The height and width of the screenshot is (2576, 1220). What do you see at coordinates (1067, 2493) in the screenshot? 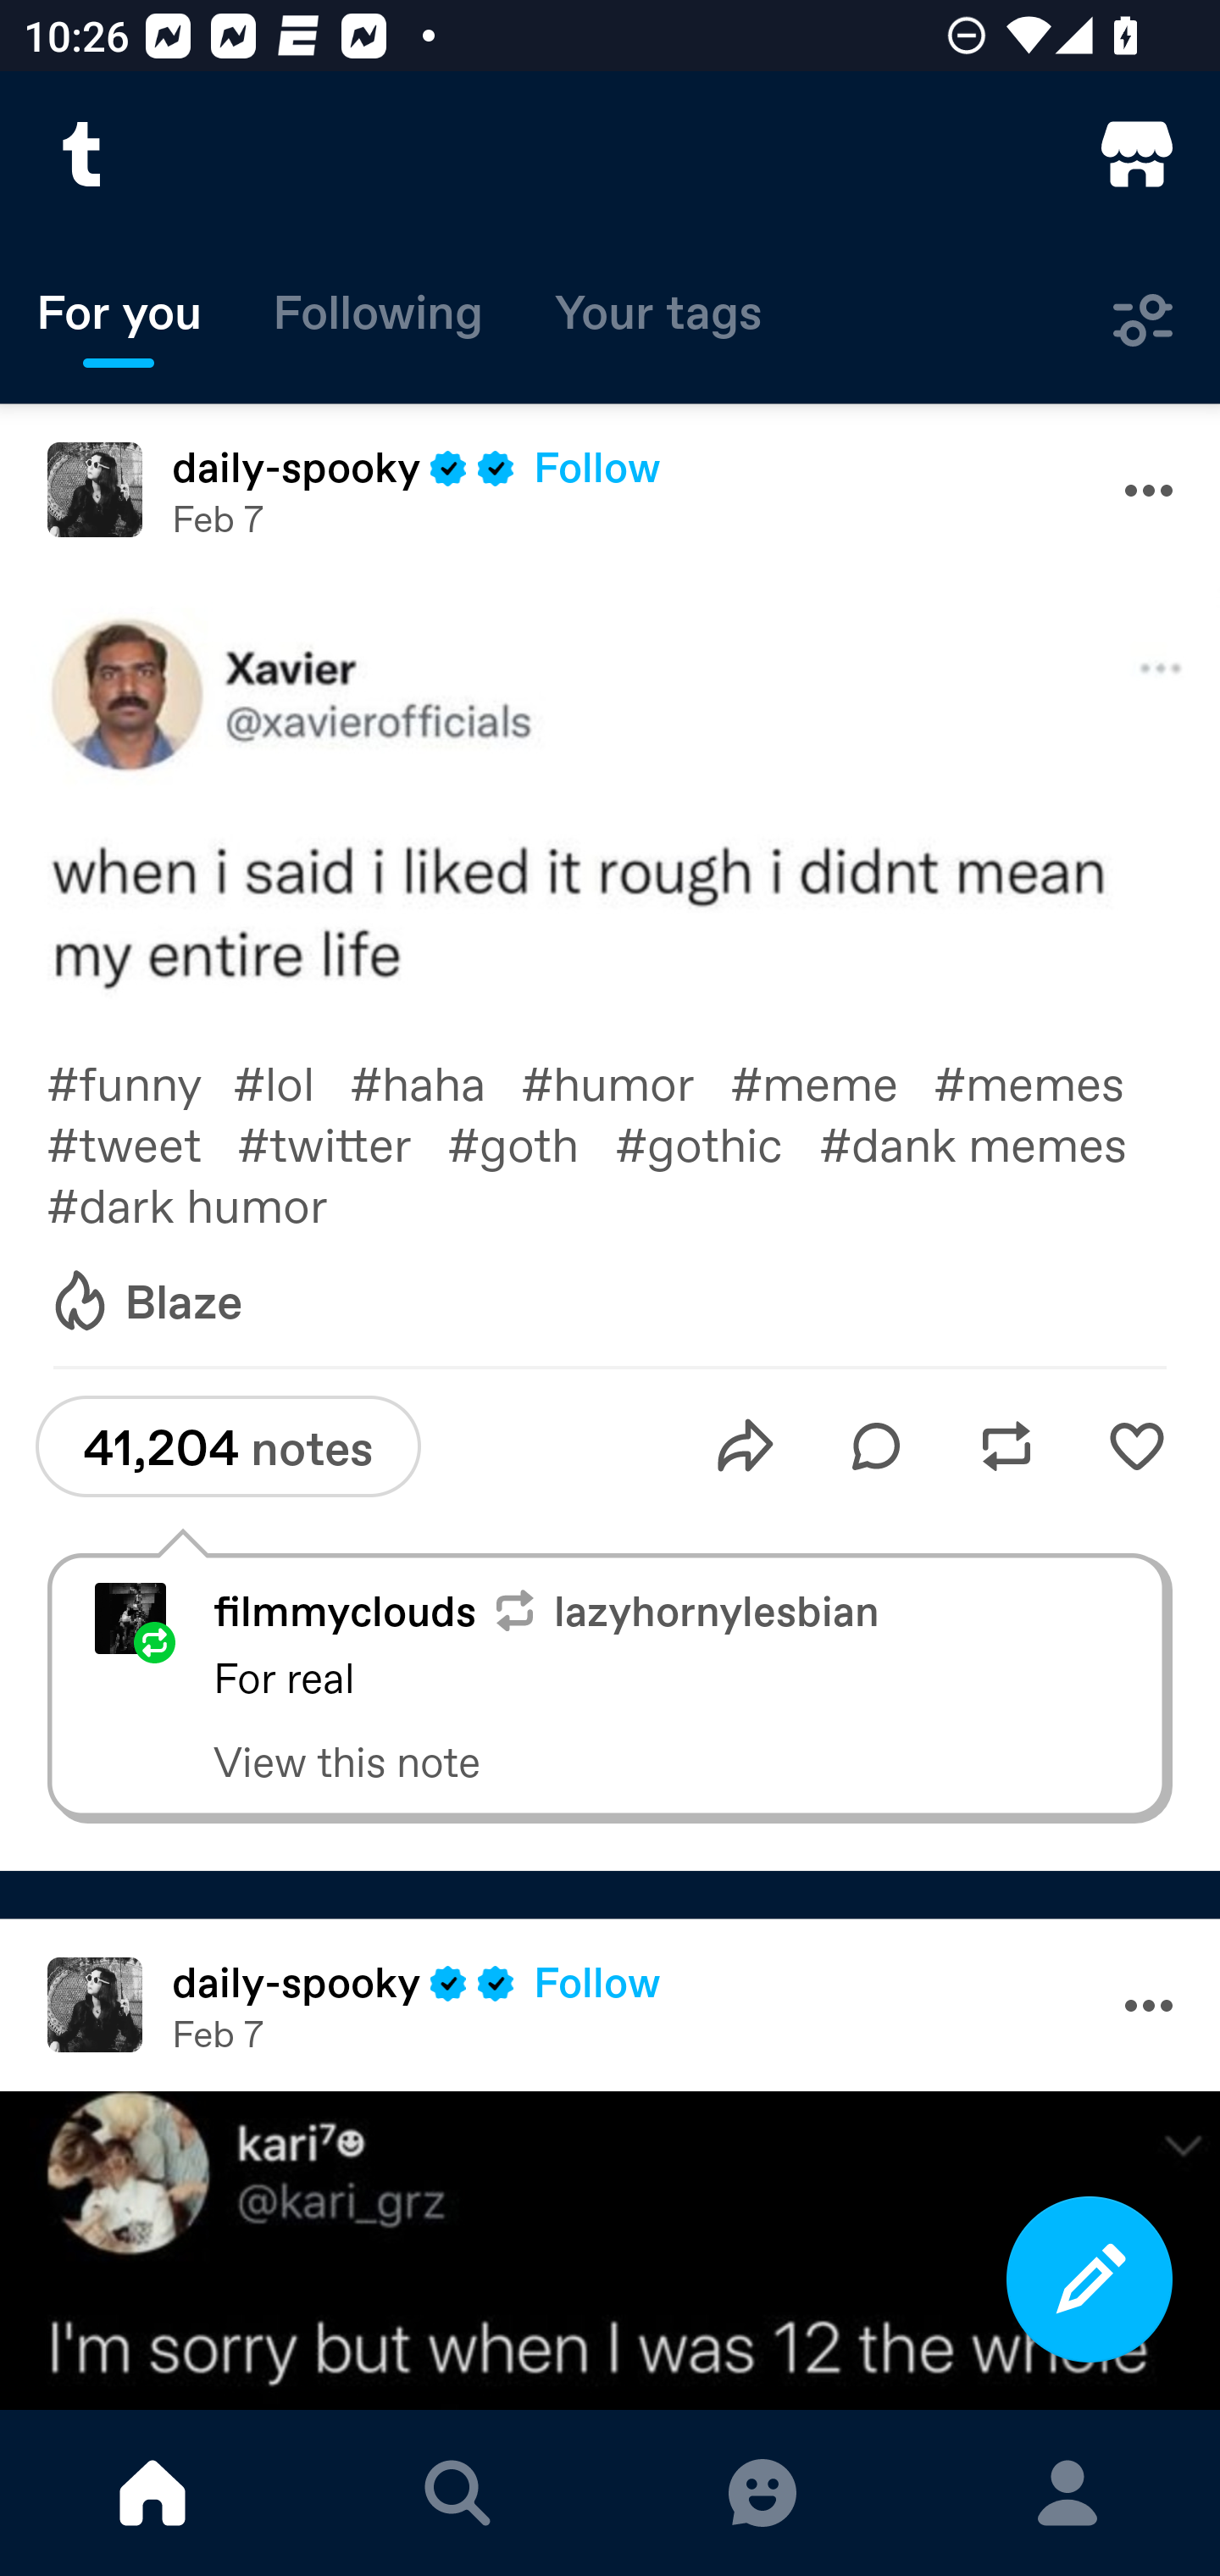
I see `ACCOUNT` at bounding box center [1067, 2493].